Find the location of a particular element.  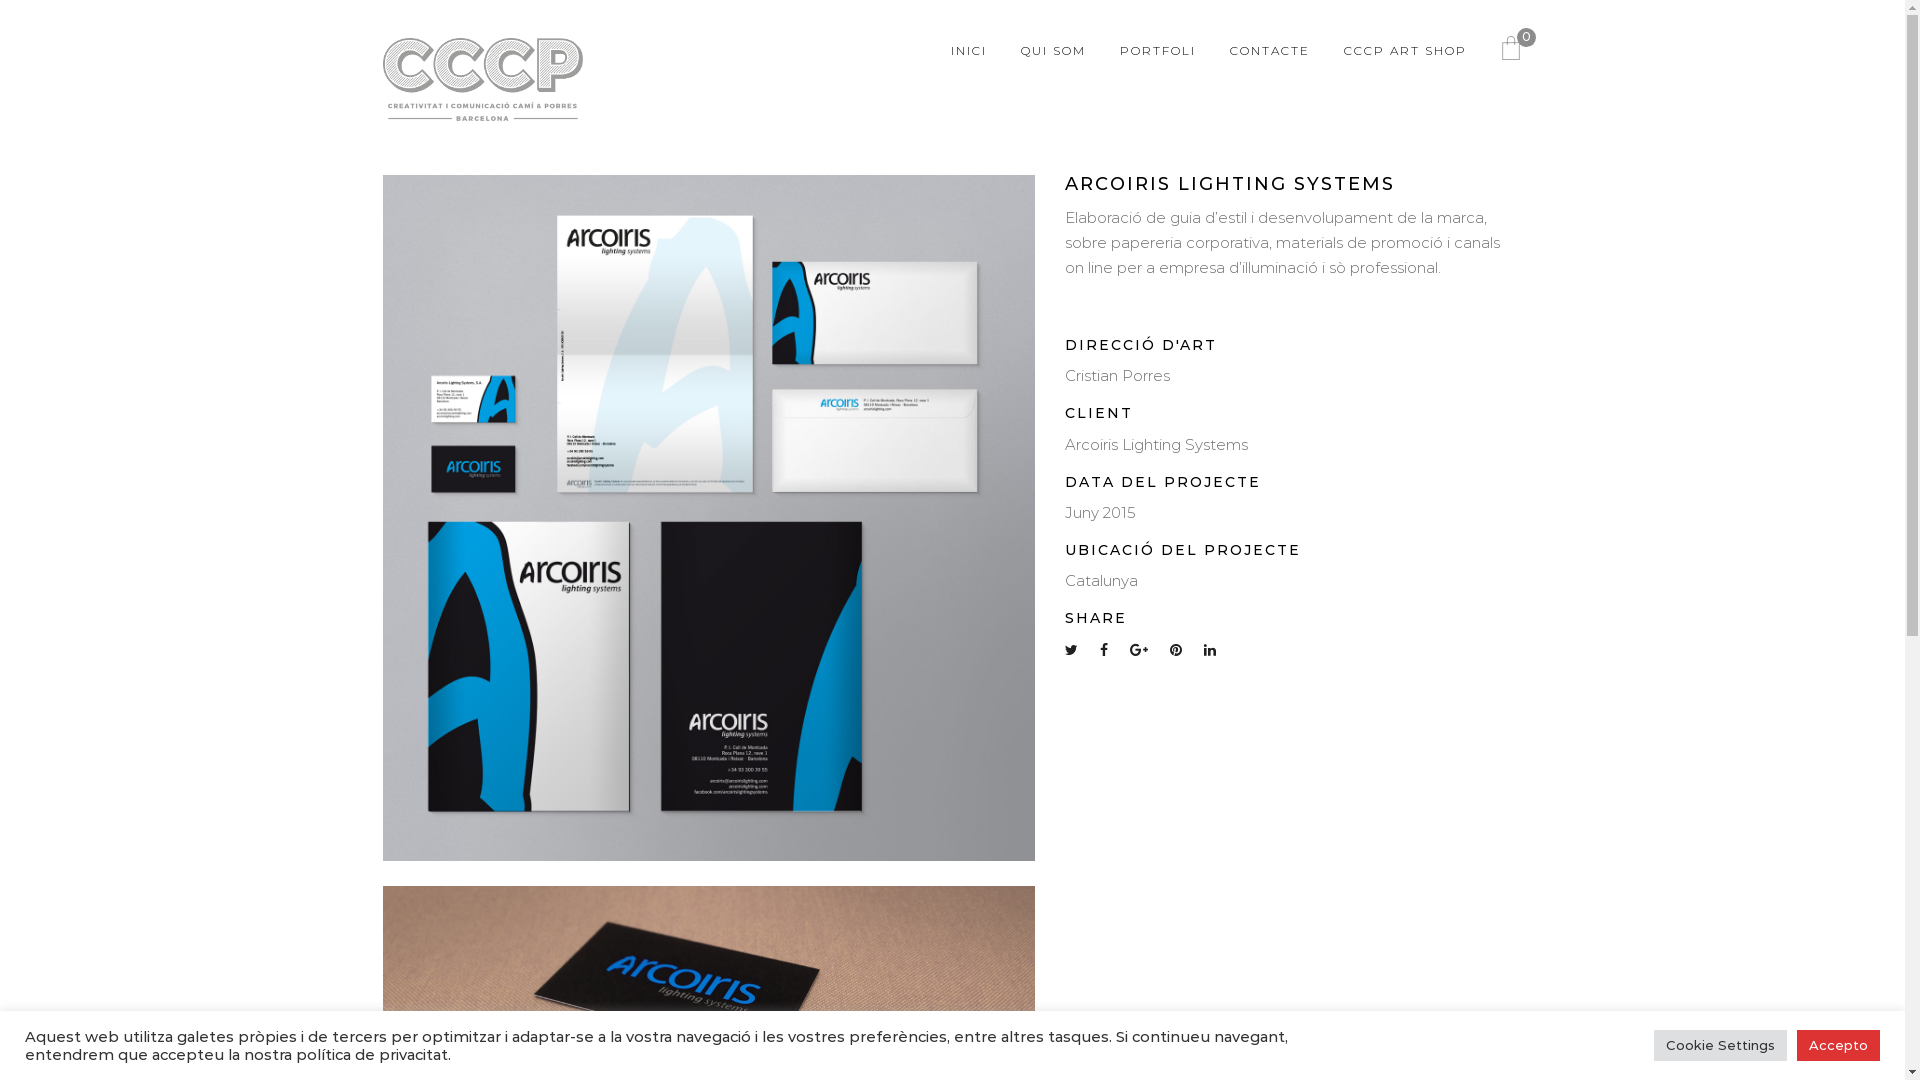

Cookie Settings is located at coordinates (1720, 1046).